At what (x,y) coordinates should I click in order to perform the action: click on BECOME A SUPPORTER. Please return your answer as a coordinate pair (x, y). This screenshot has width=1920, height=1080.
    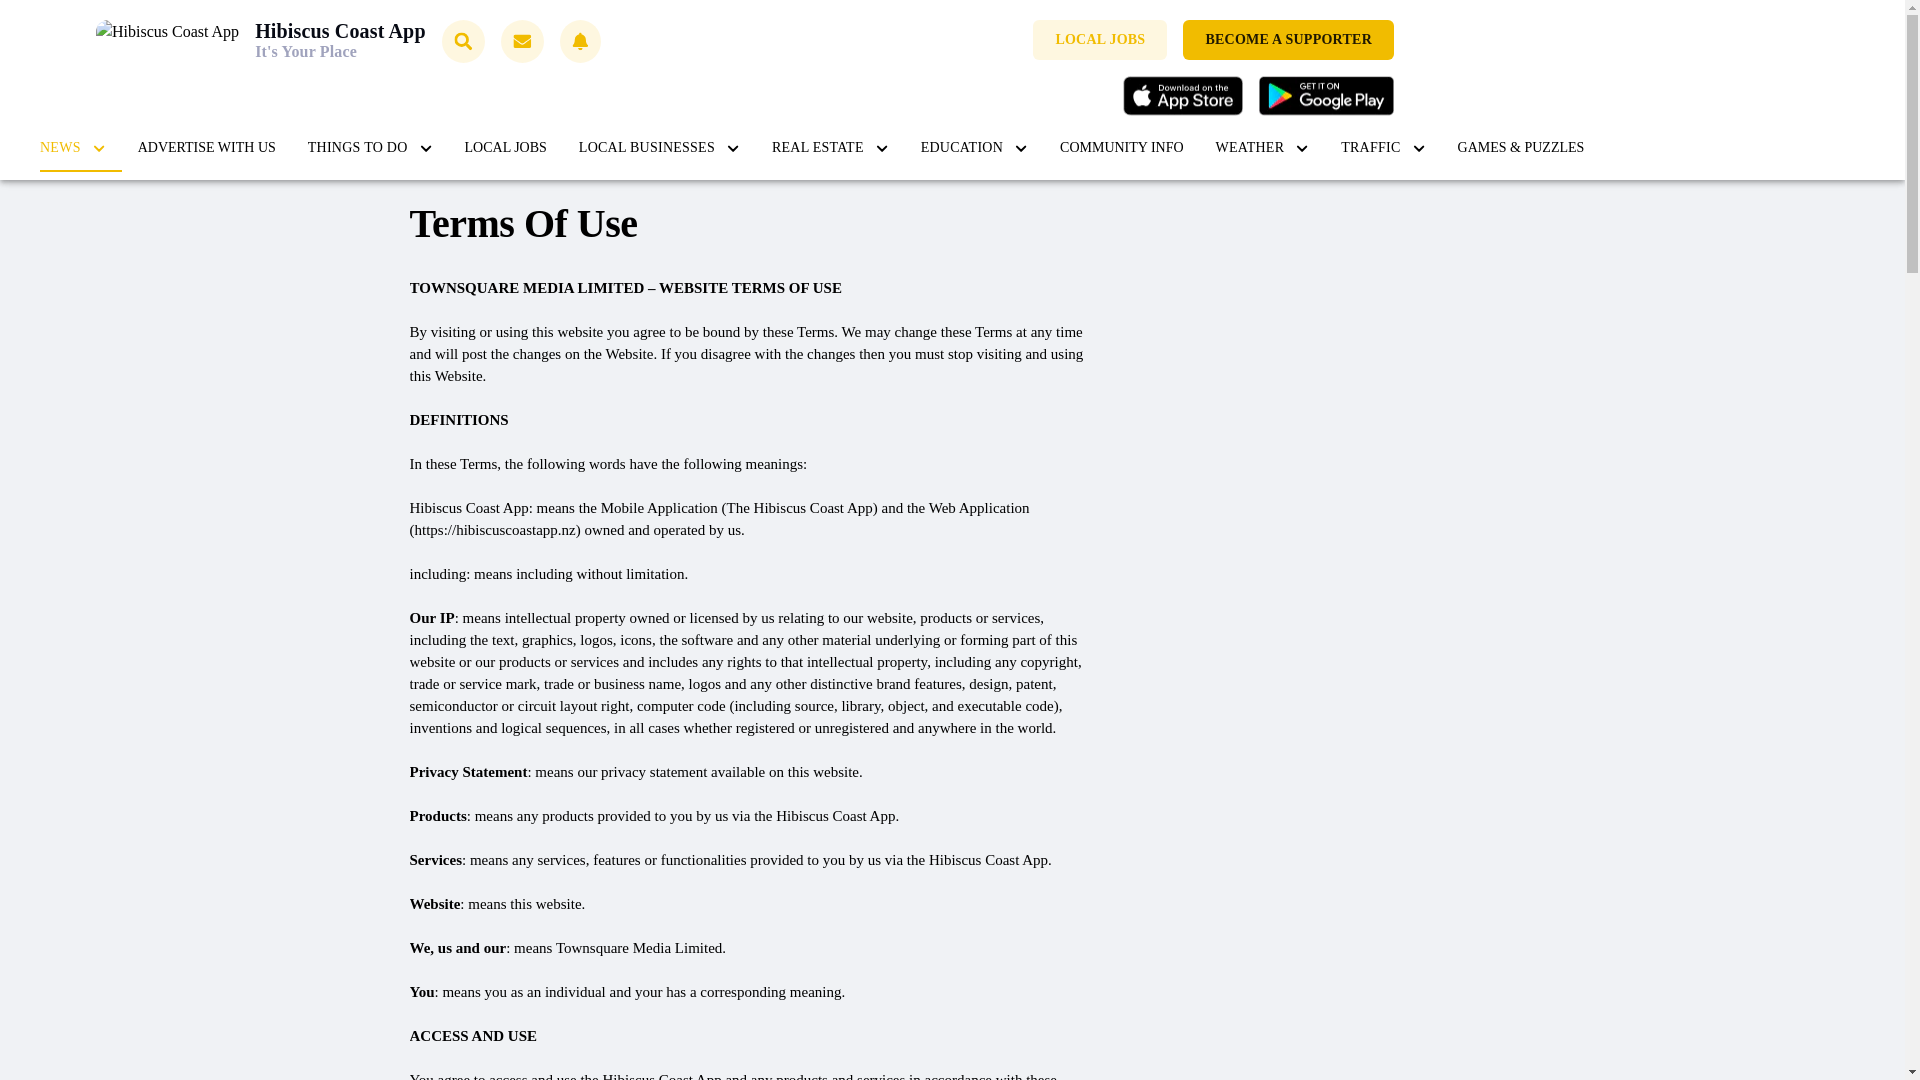
    Looking at the image, I should click on (1288, 40).